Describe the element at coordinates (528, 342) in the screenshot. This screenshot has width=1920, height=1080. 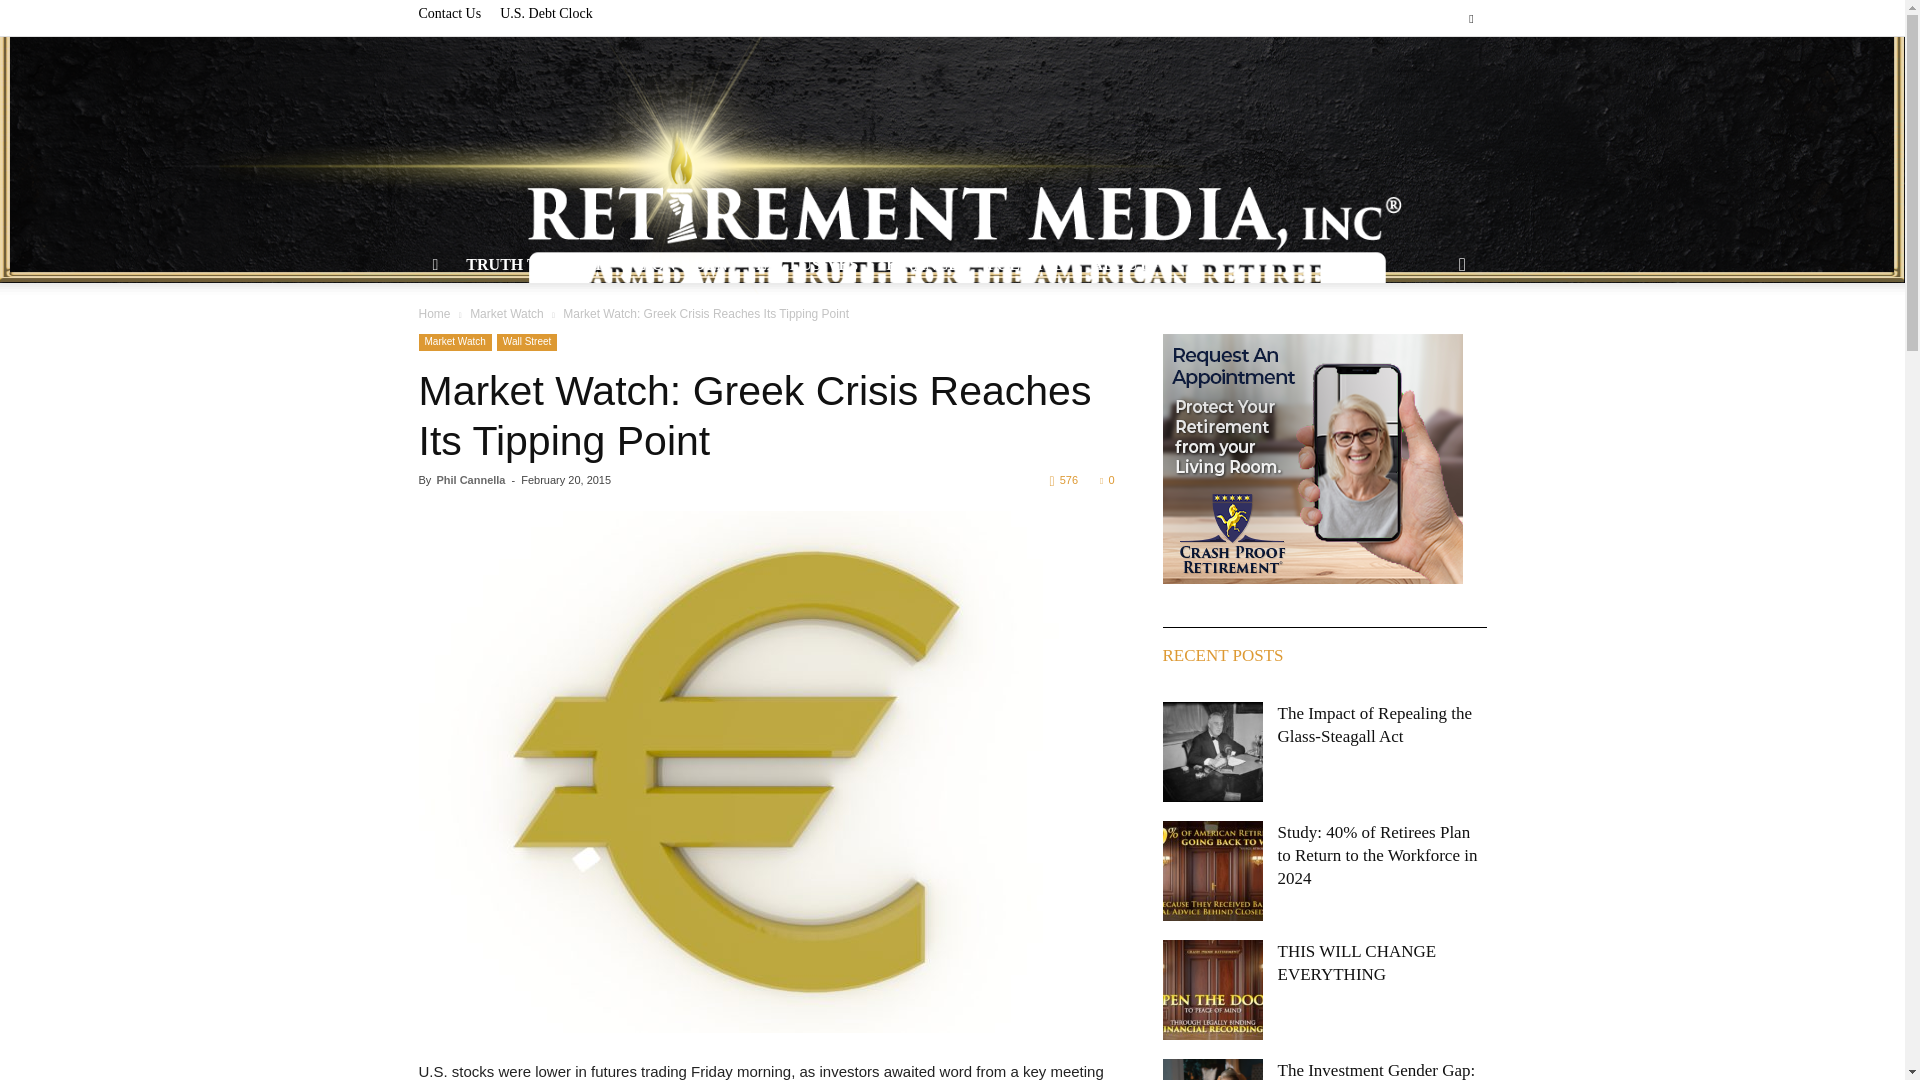
I see `Wall Street` at that location.